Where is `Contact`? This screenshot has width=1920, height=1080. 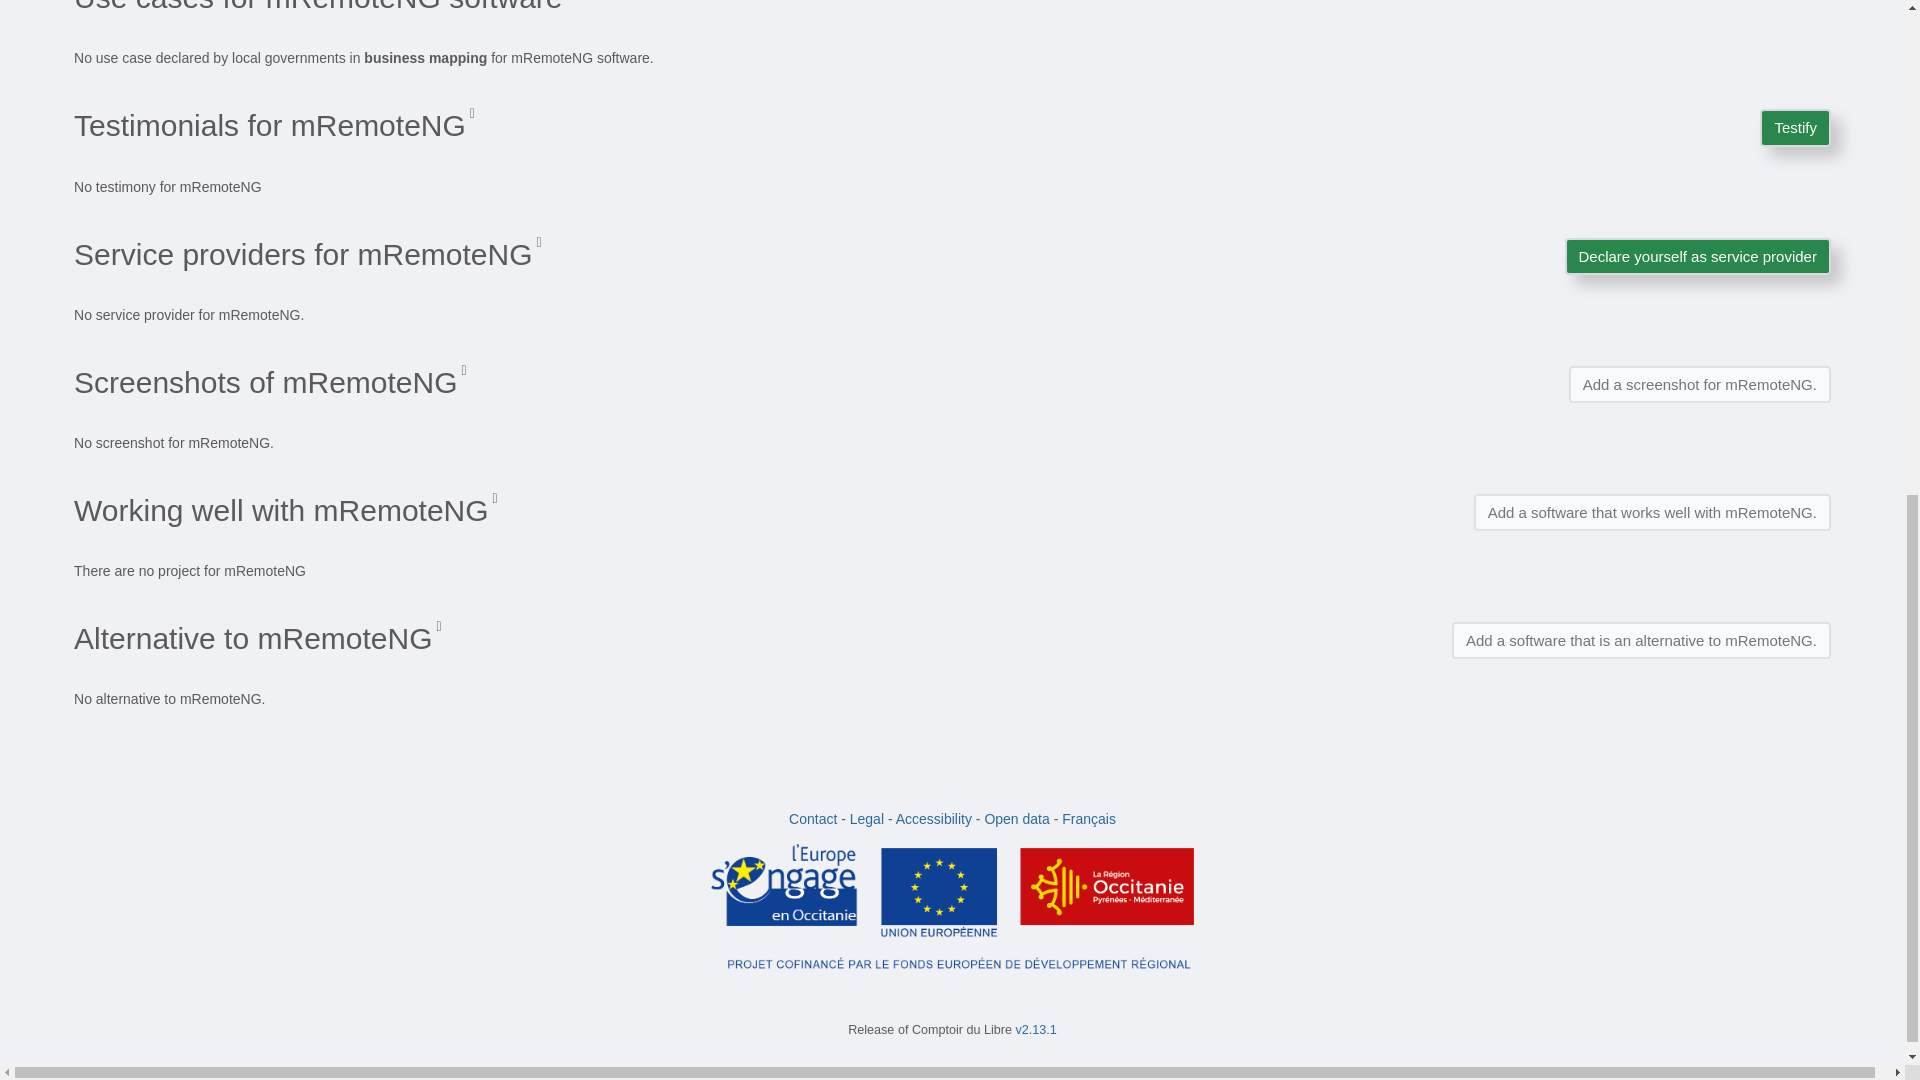 Contact is located at coordinates (813, 819).